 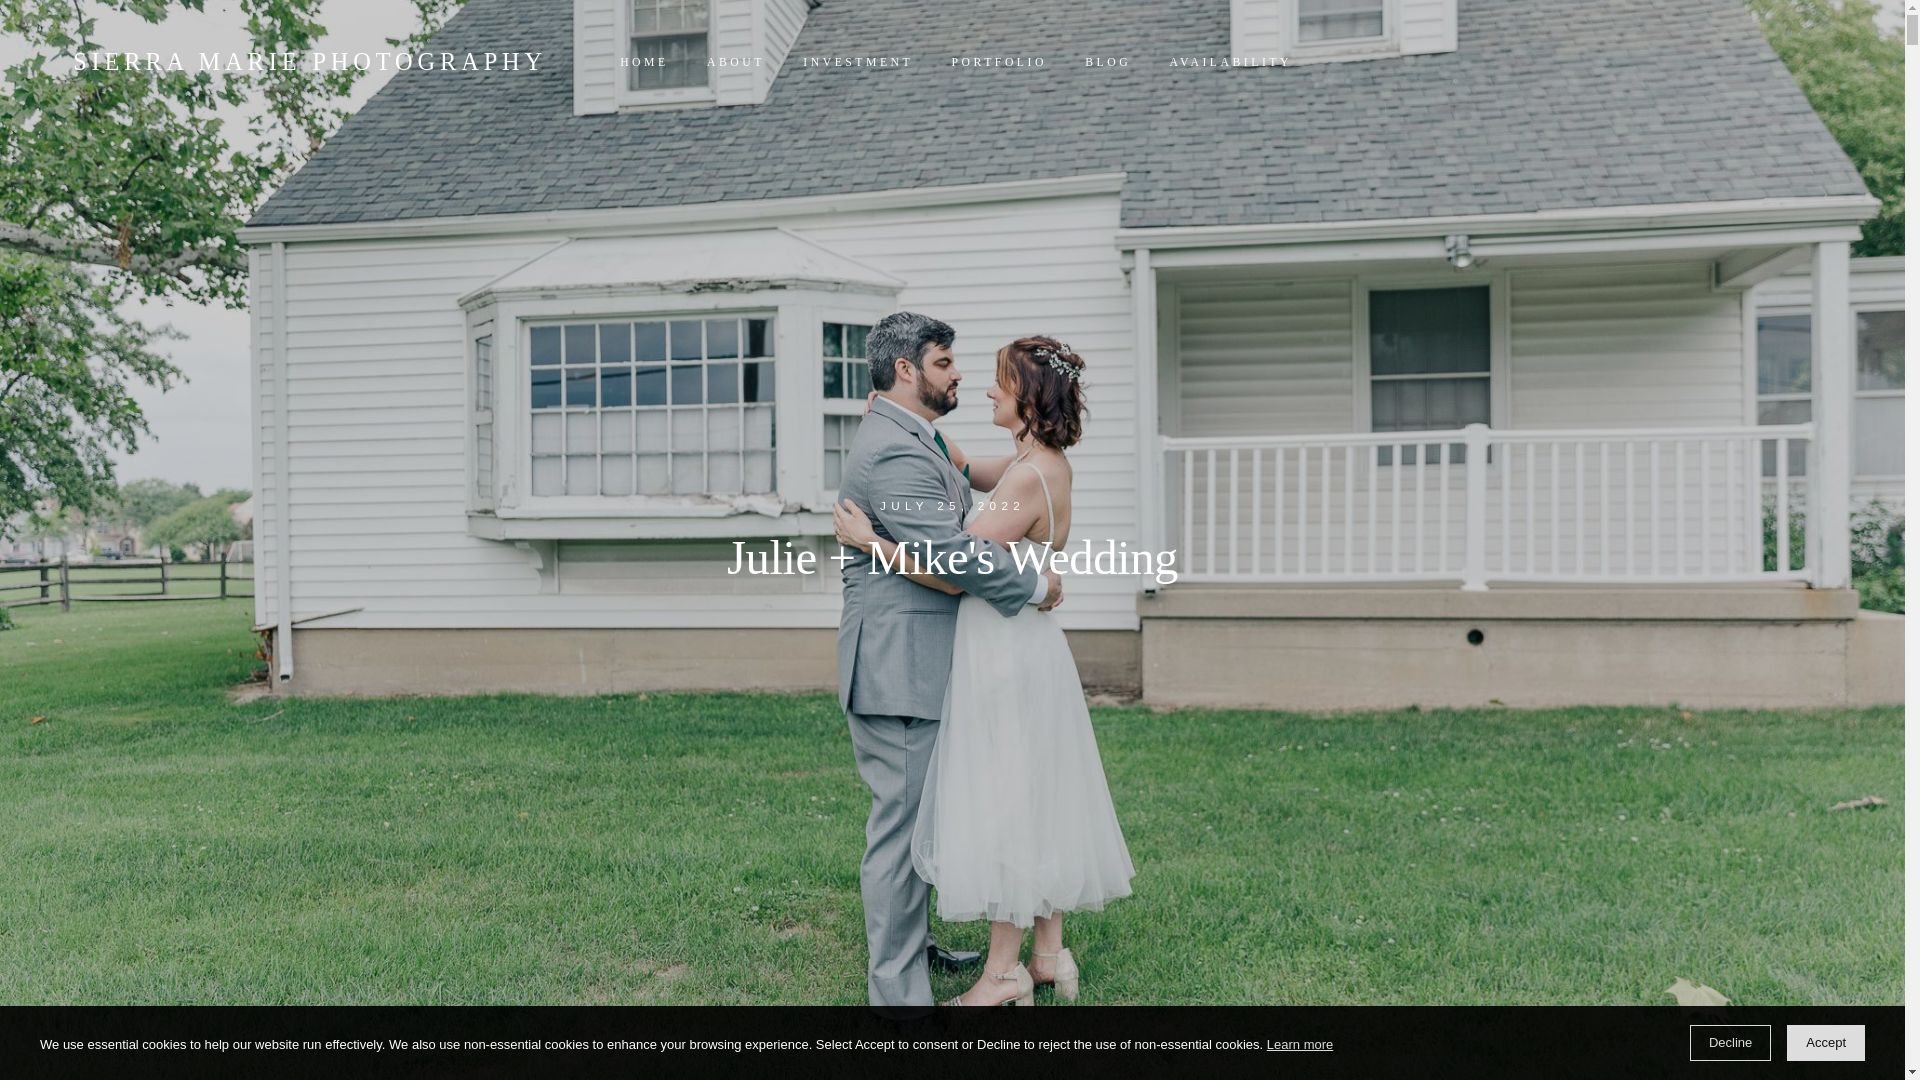 What do you see at coordinates (857, 63) in the screenshot?
I see `INVESTMENT` at bounding box center [857, 63].